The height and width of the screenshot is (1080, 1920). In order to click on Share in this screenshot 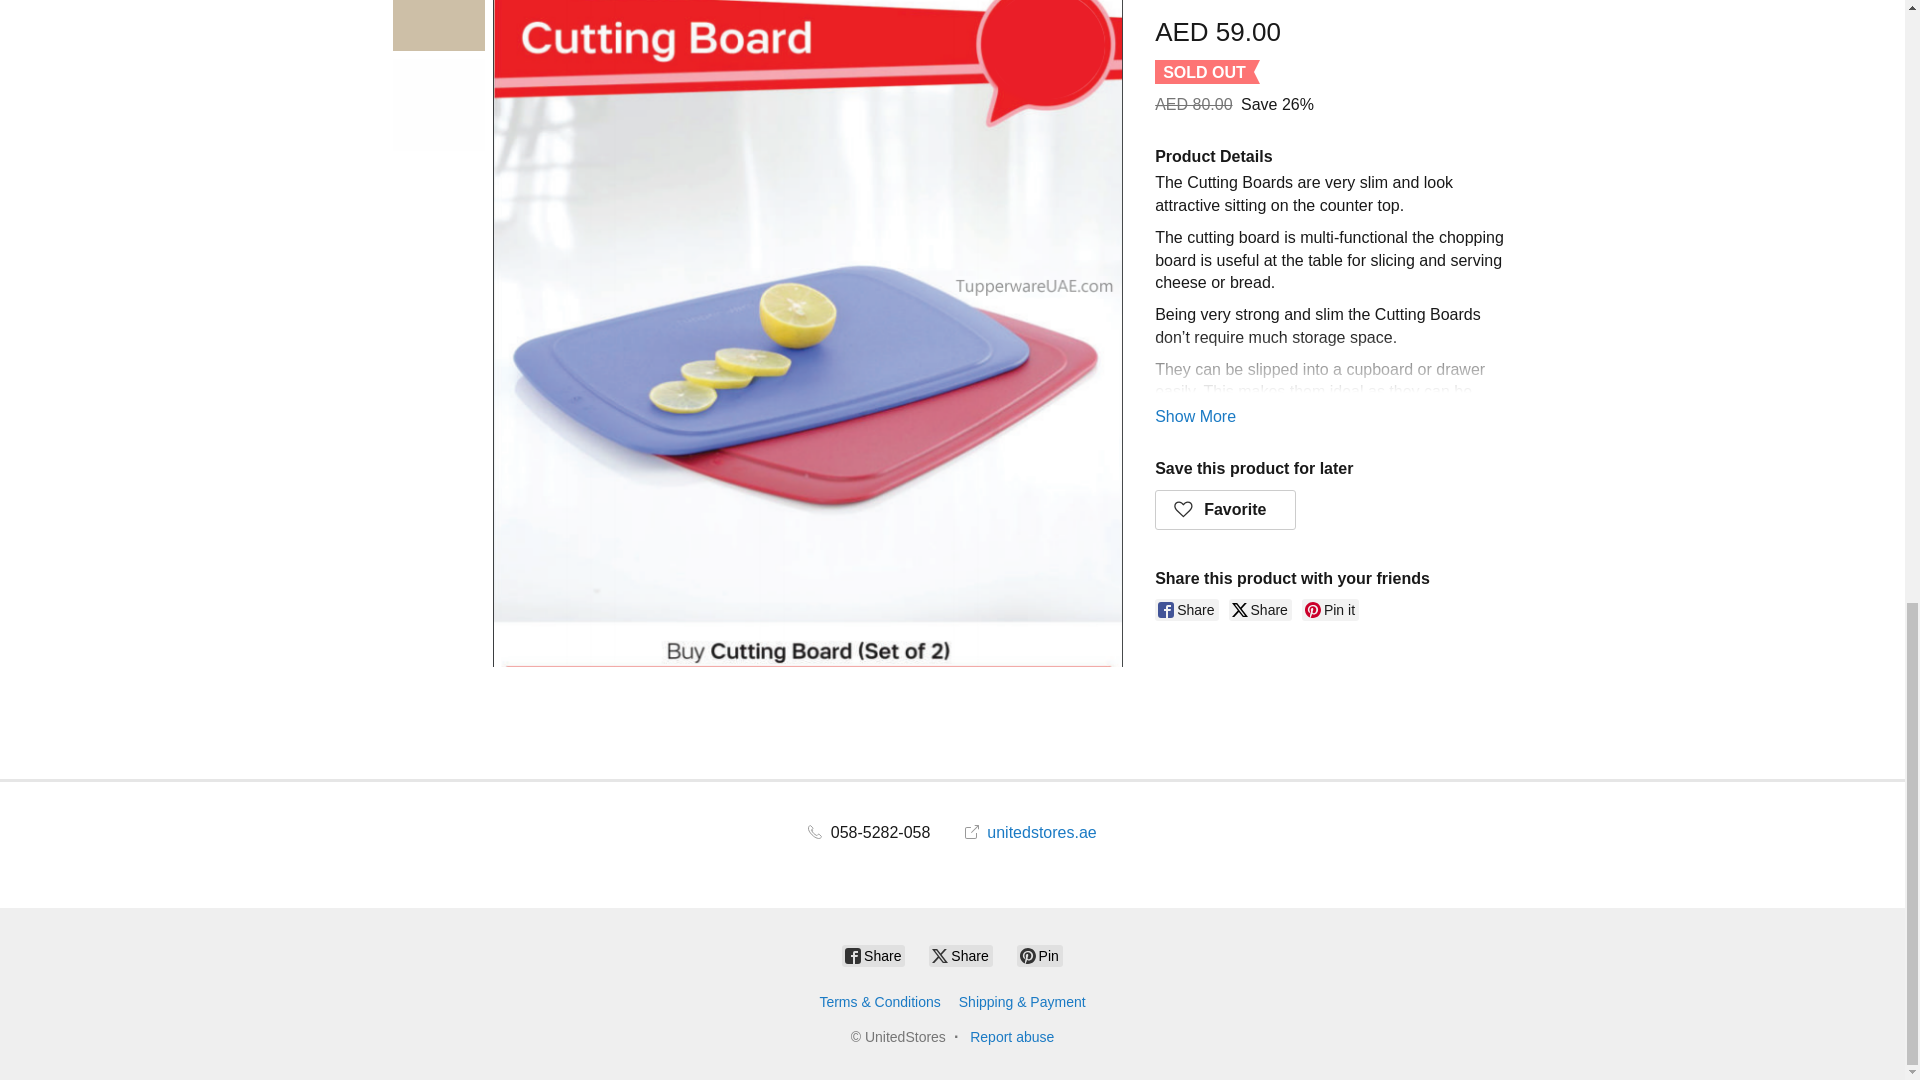, I will do `click(1260, 610)`.